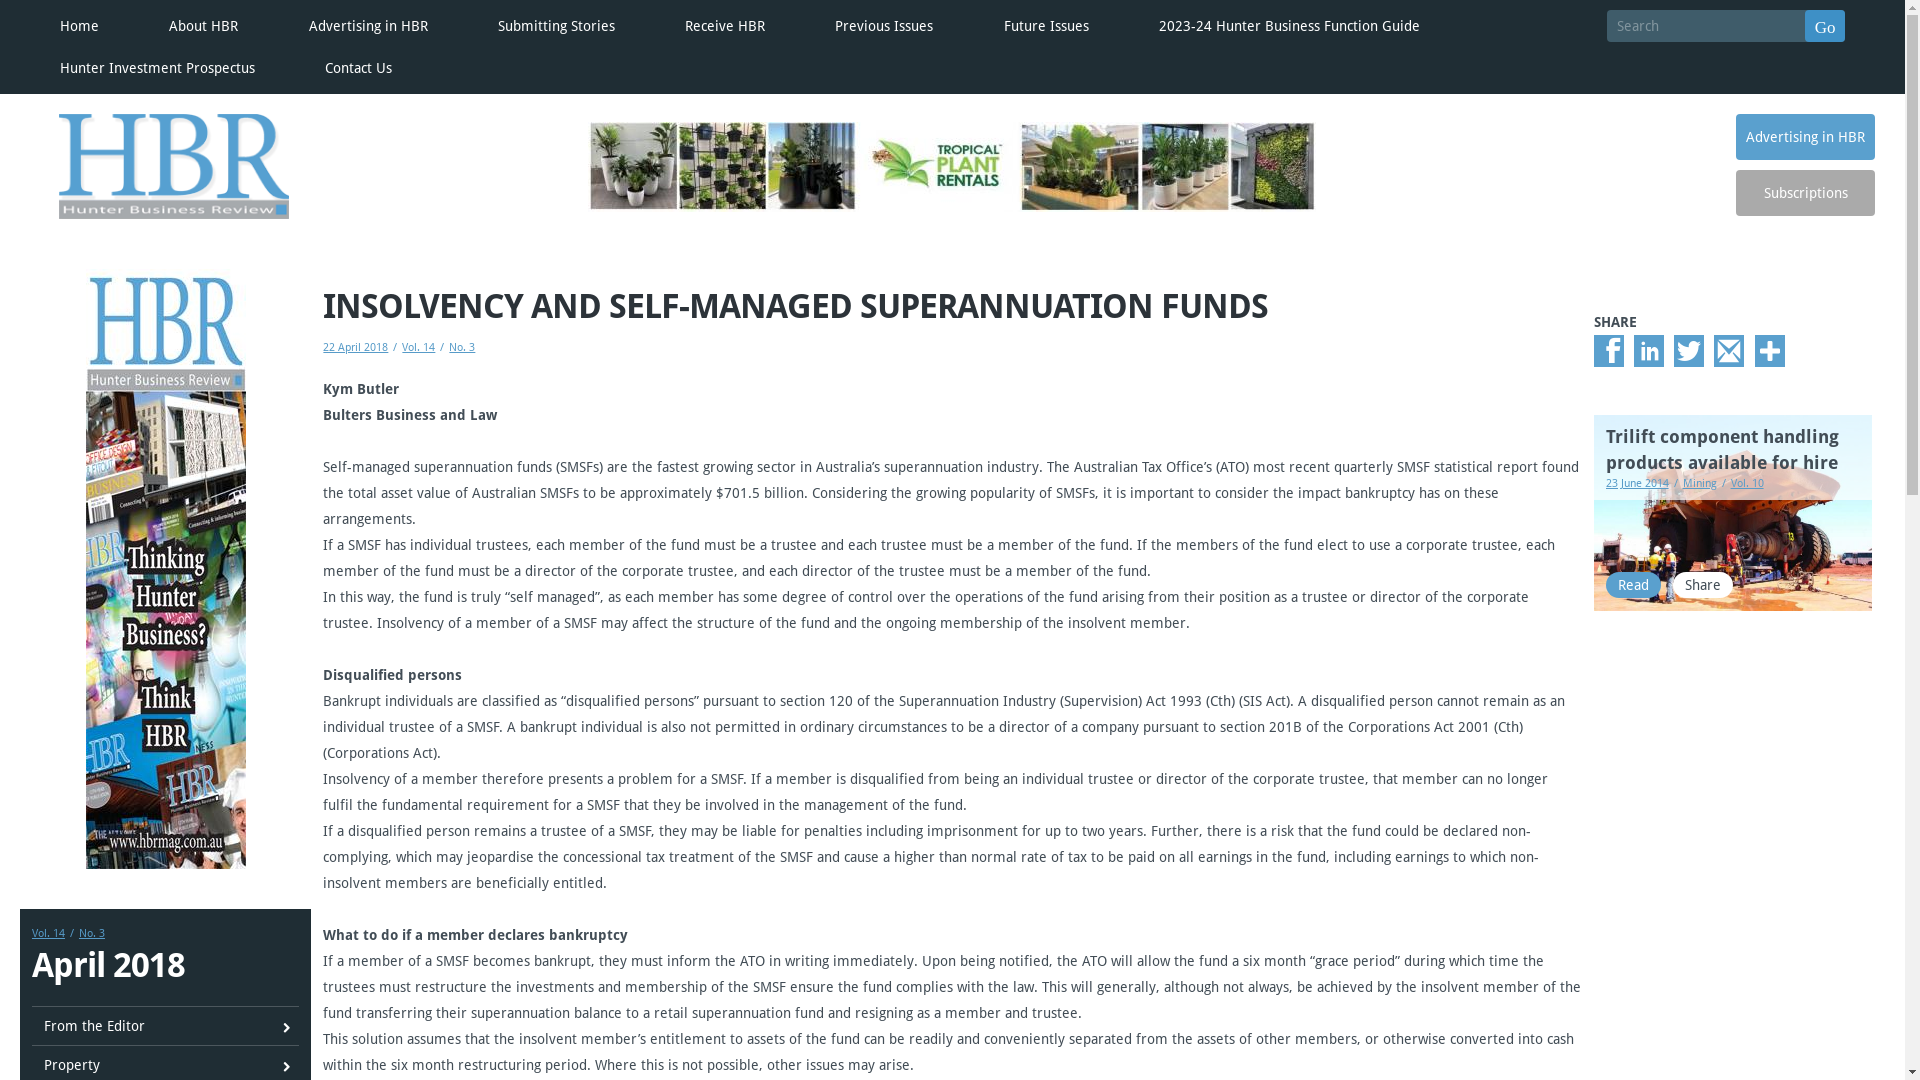 The height and width of the screenshot is (1080, 1920). What do you see at coordinates (1046, 26) in the screenshot?
I see `Future Issues` at bounding box center [1046, 26].